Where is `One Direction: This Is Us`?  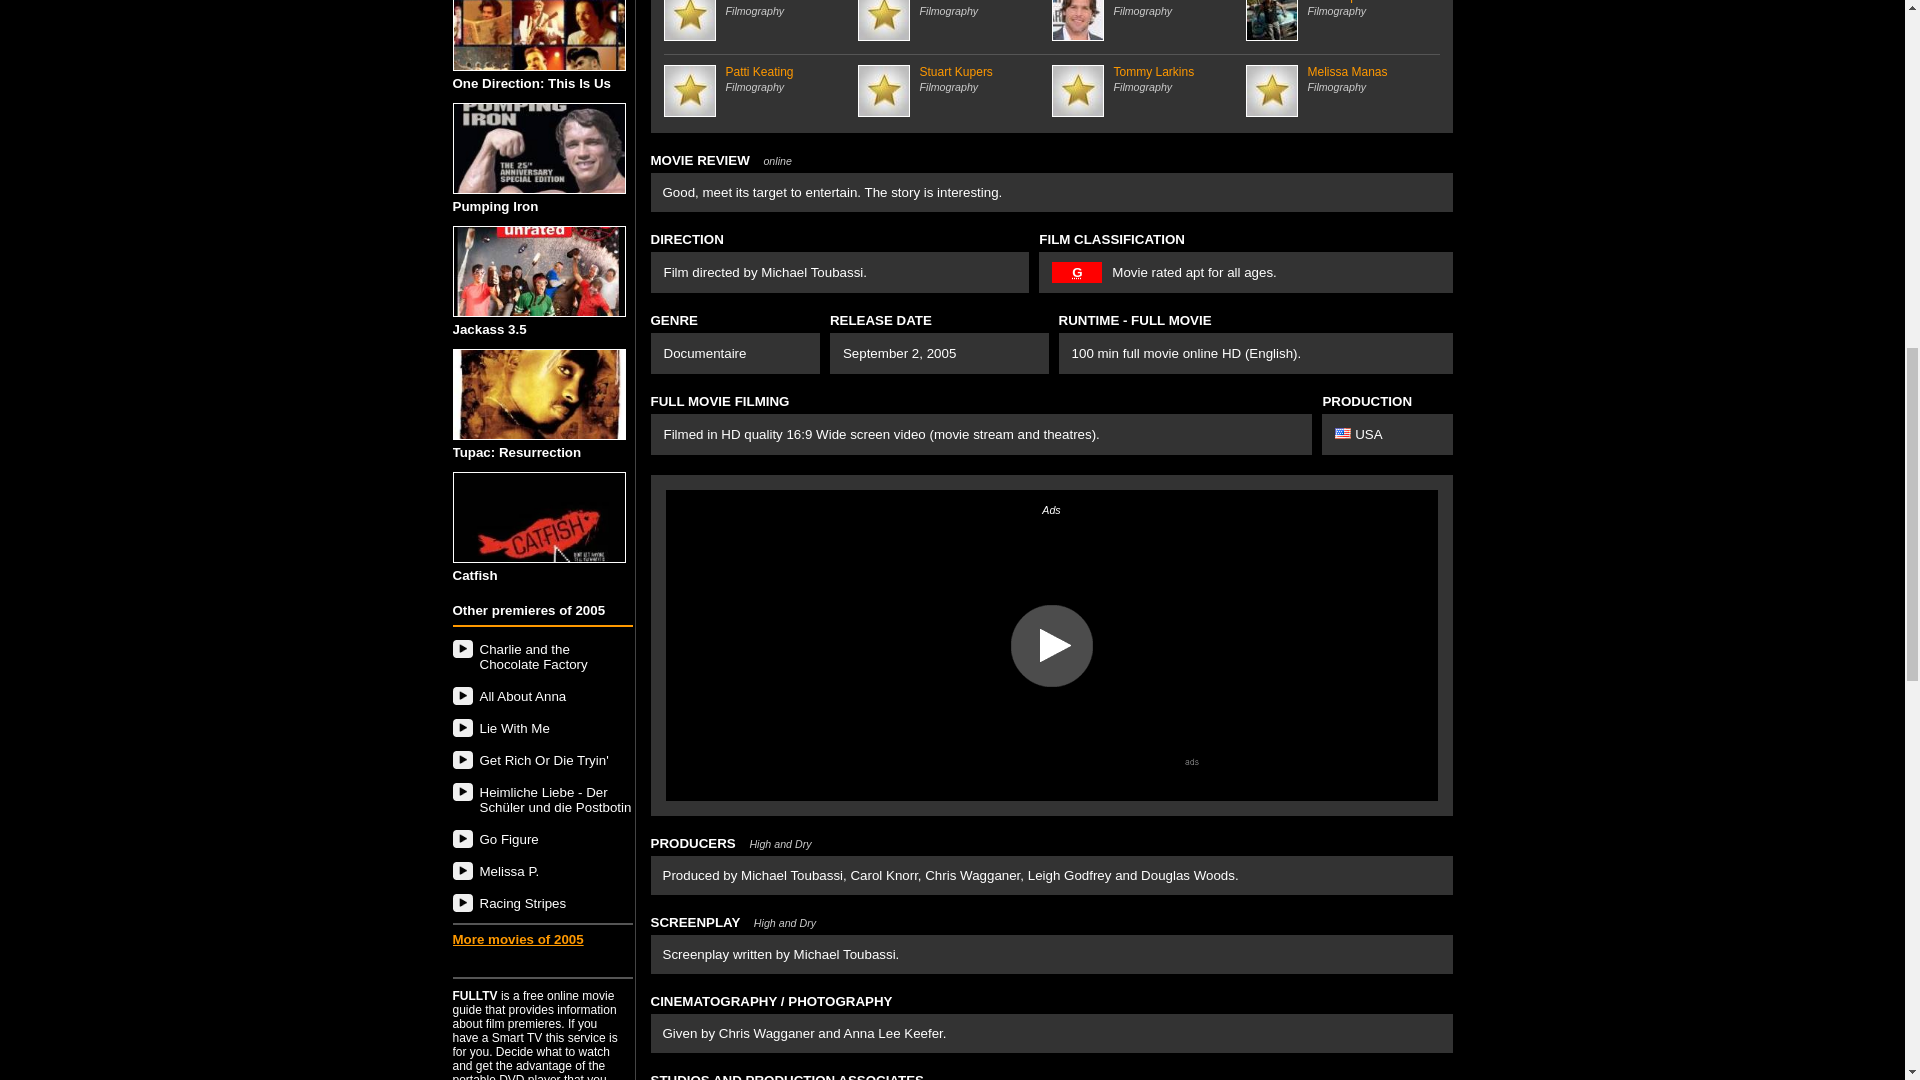 One Direction: This Is Us is located at coordinates (541, 44).